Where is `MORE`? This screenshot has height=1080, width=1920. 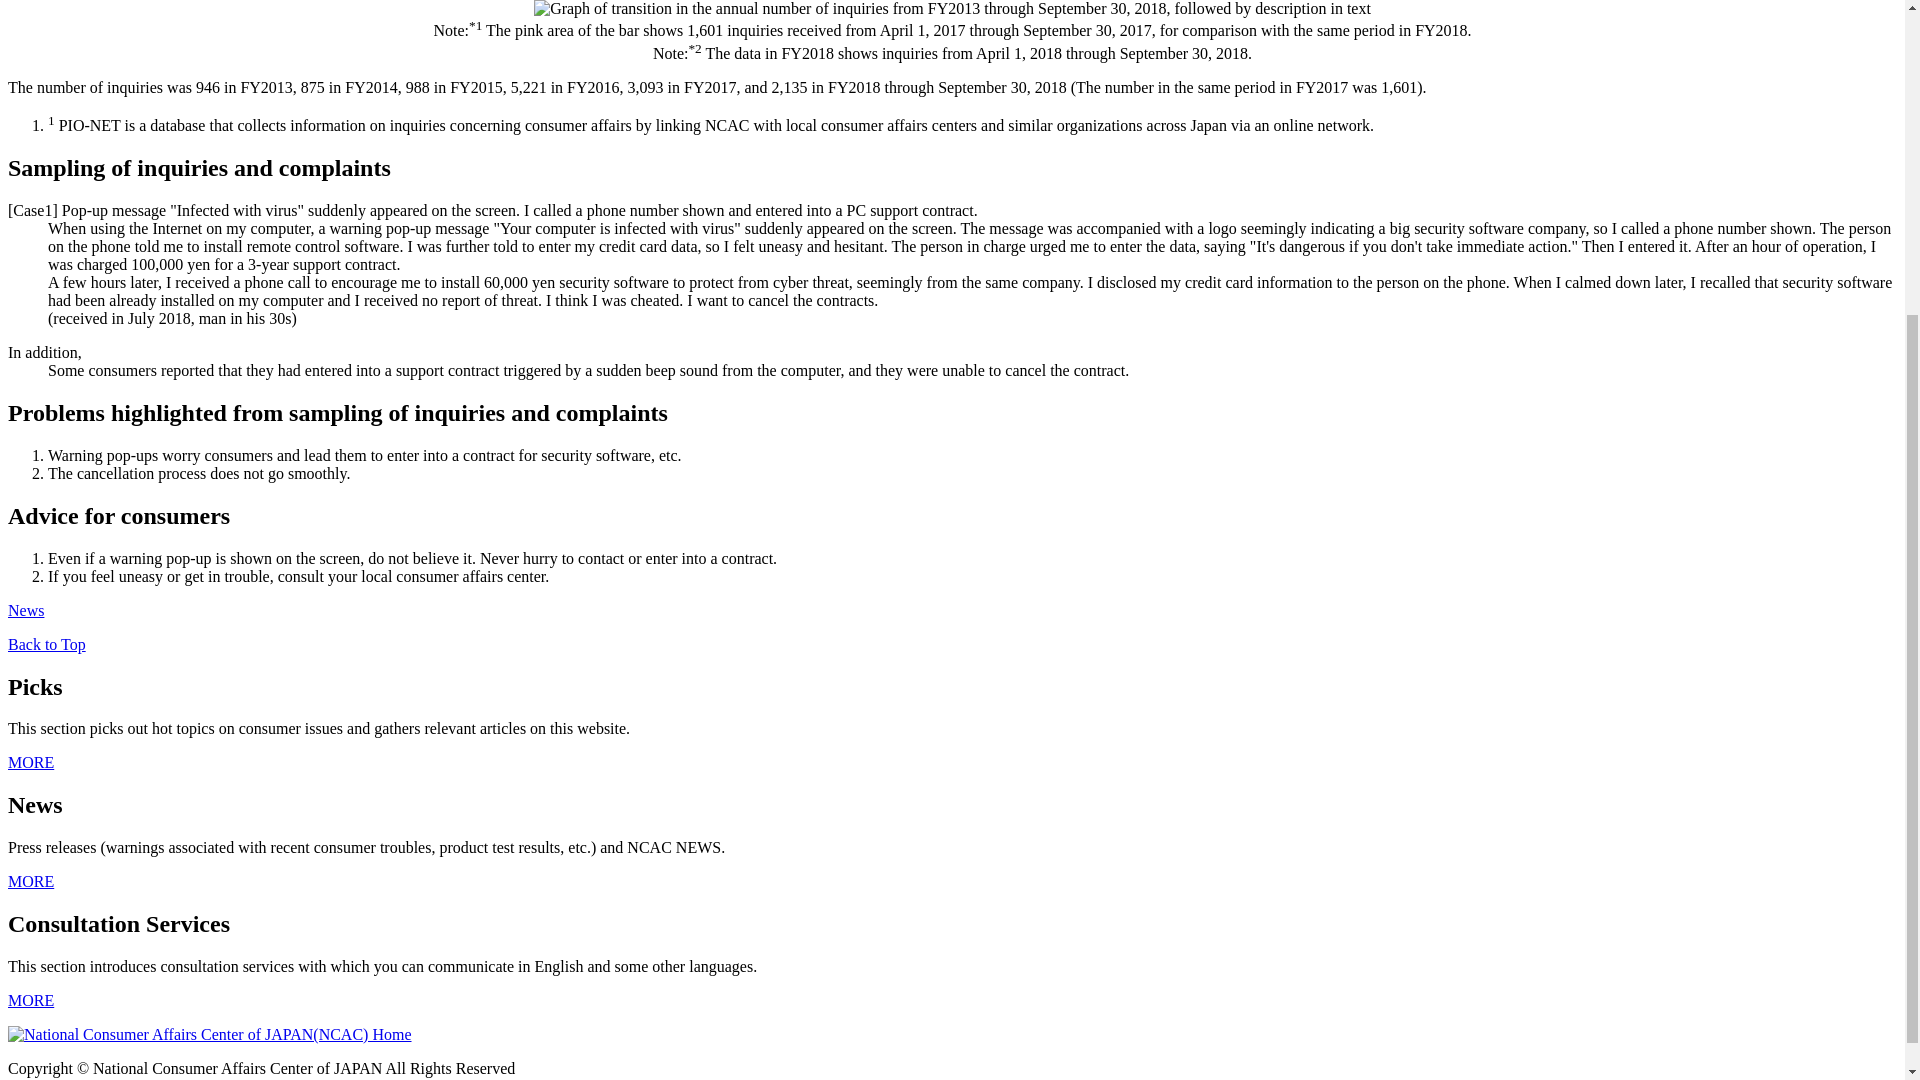 MORE is located at coordinates (30, 1000).